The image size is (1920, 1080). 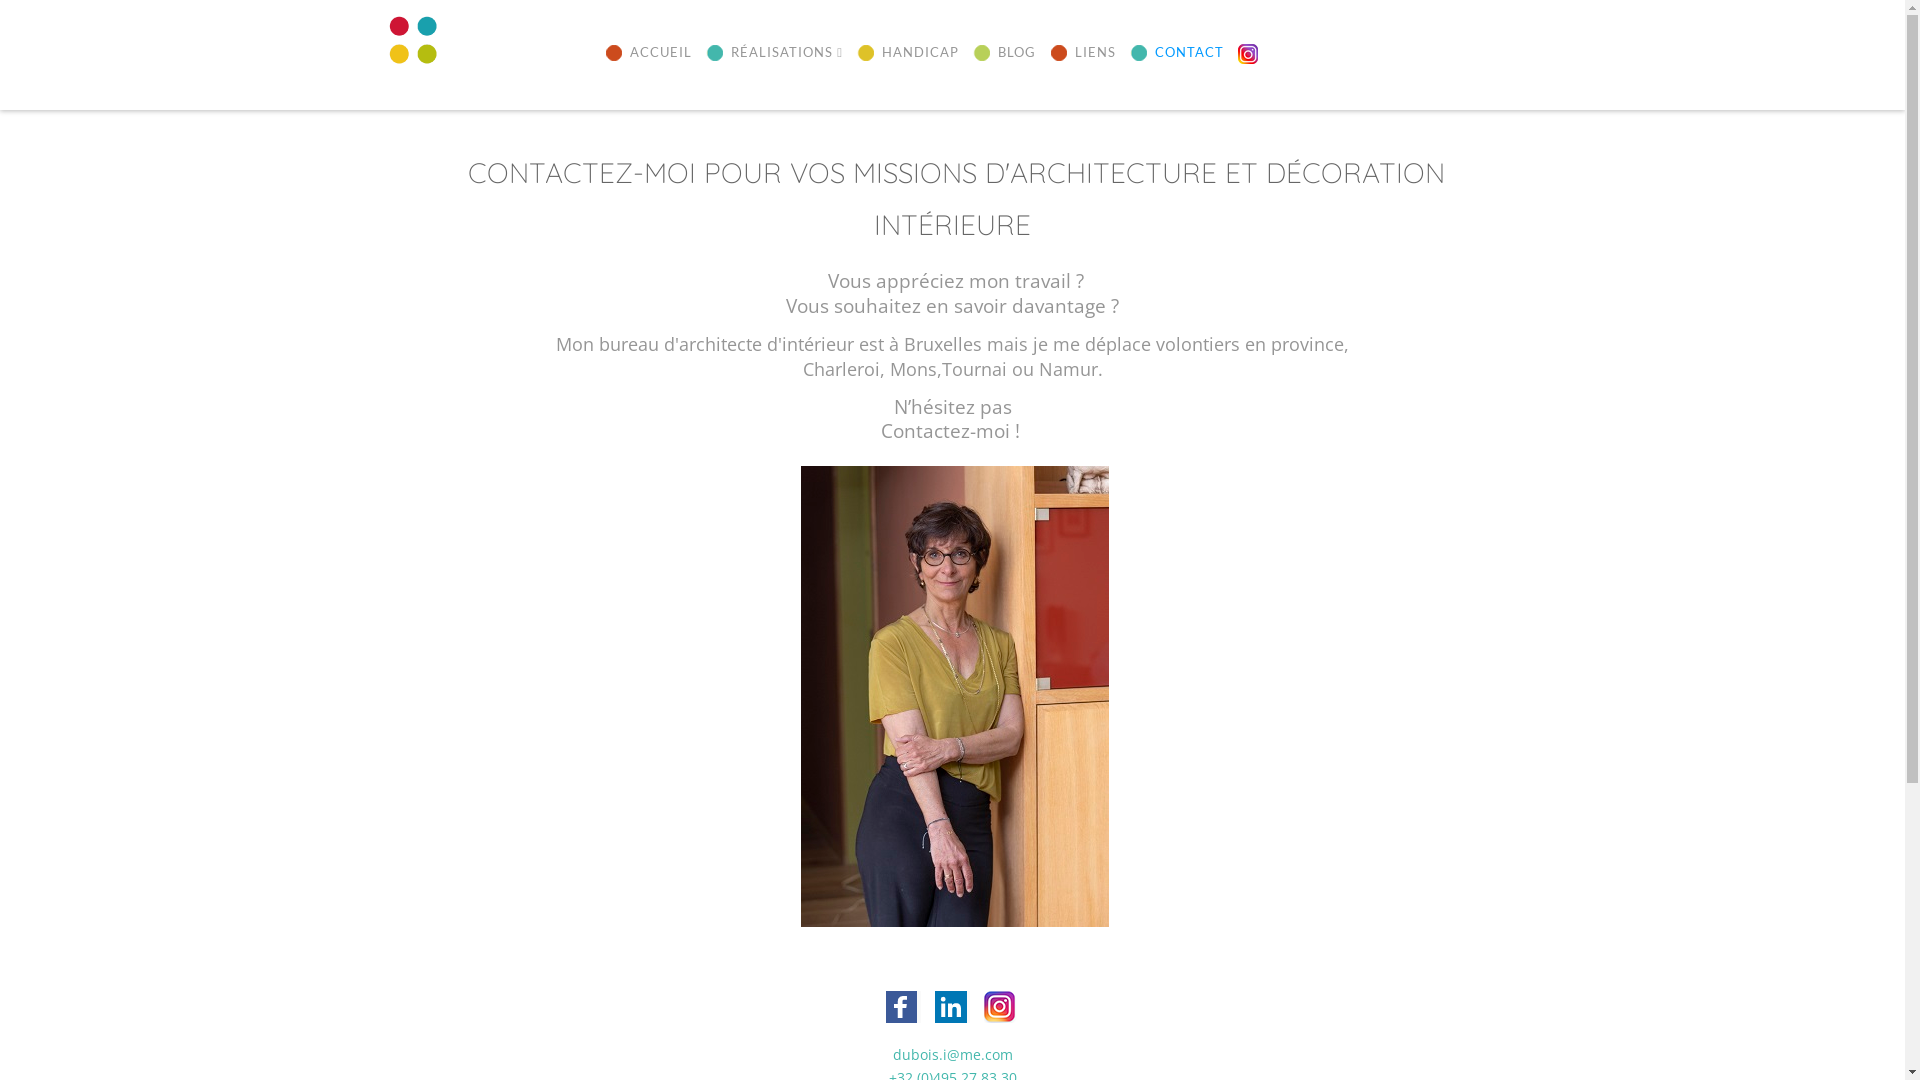 I want to click on CONTACT, so click(x=1177, y=54).